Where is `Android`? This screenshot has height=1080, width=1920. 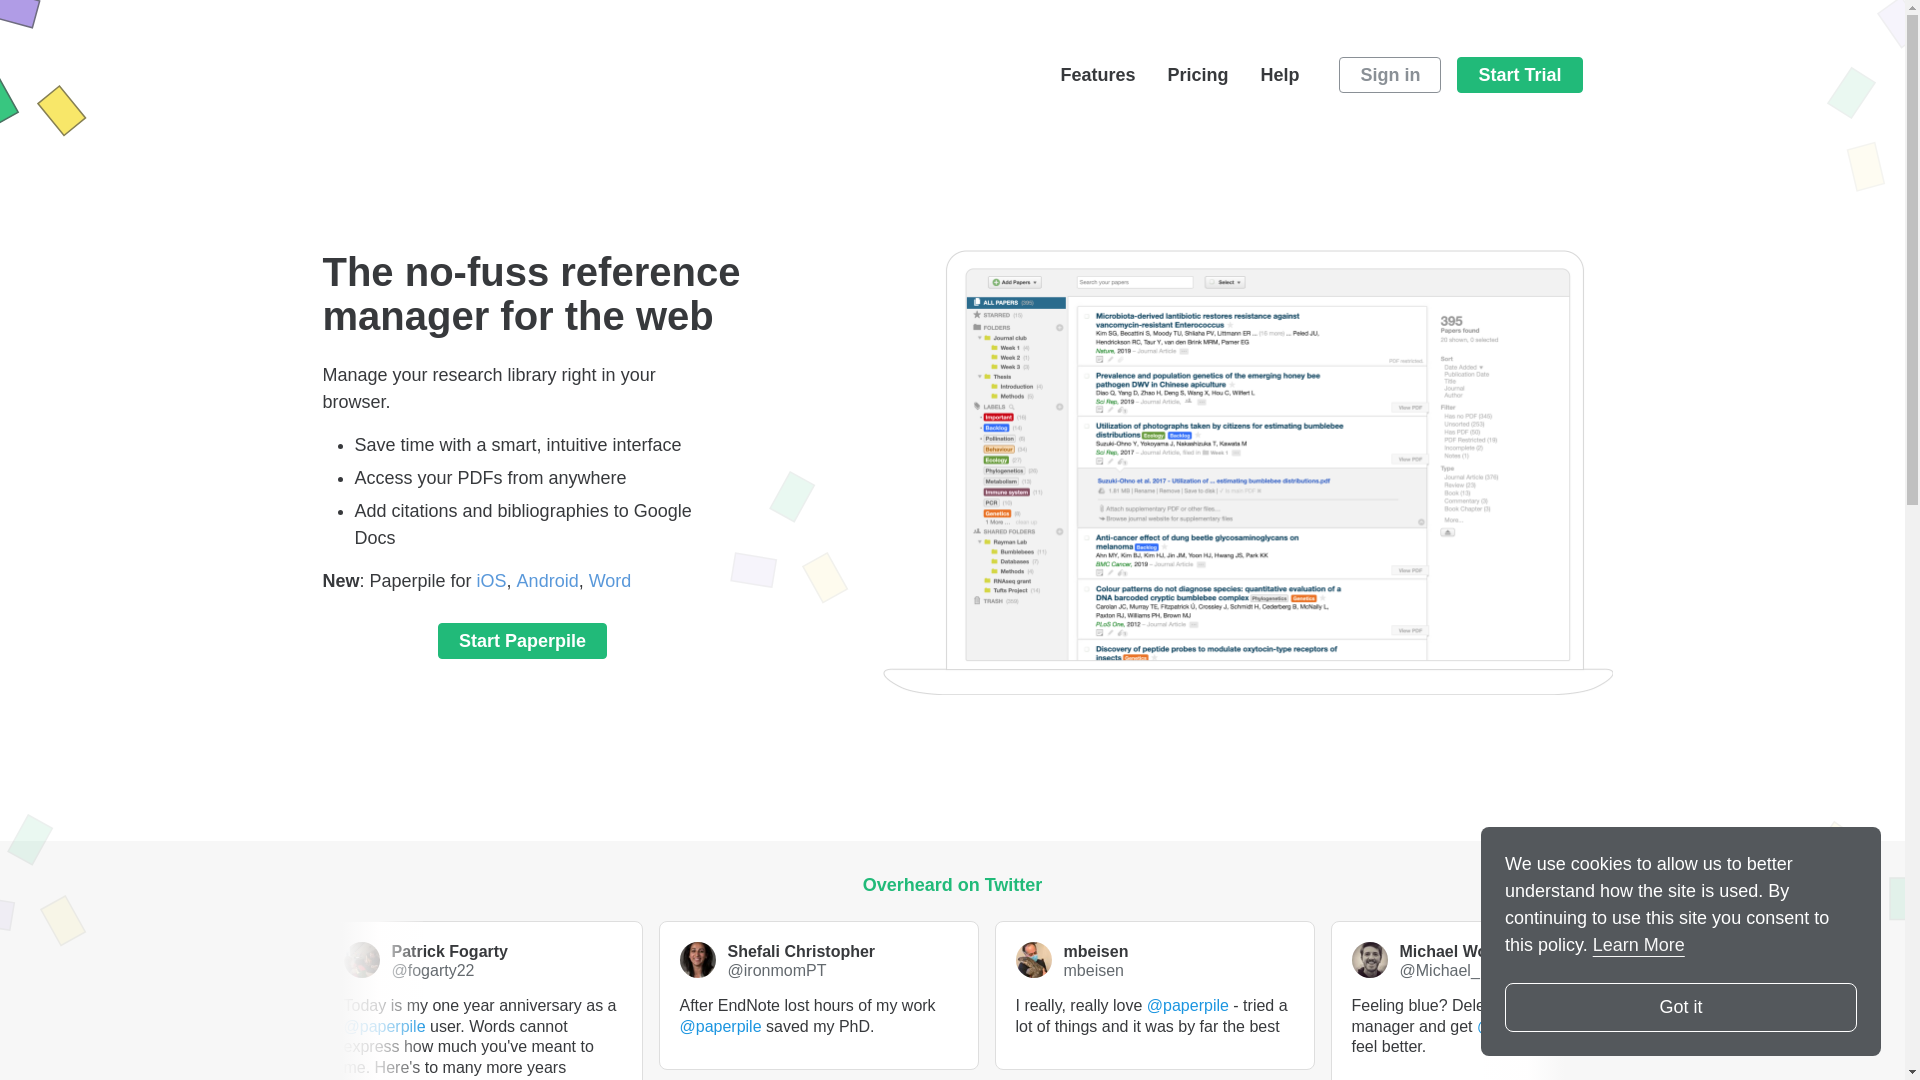 Android is located at coordinates (548, 580).